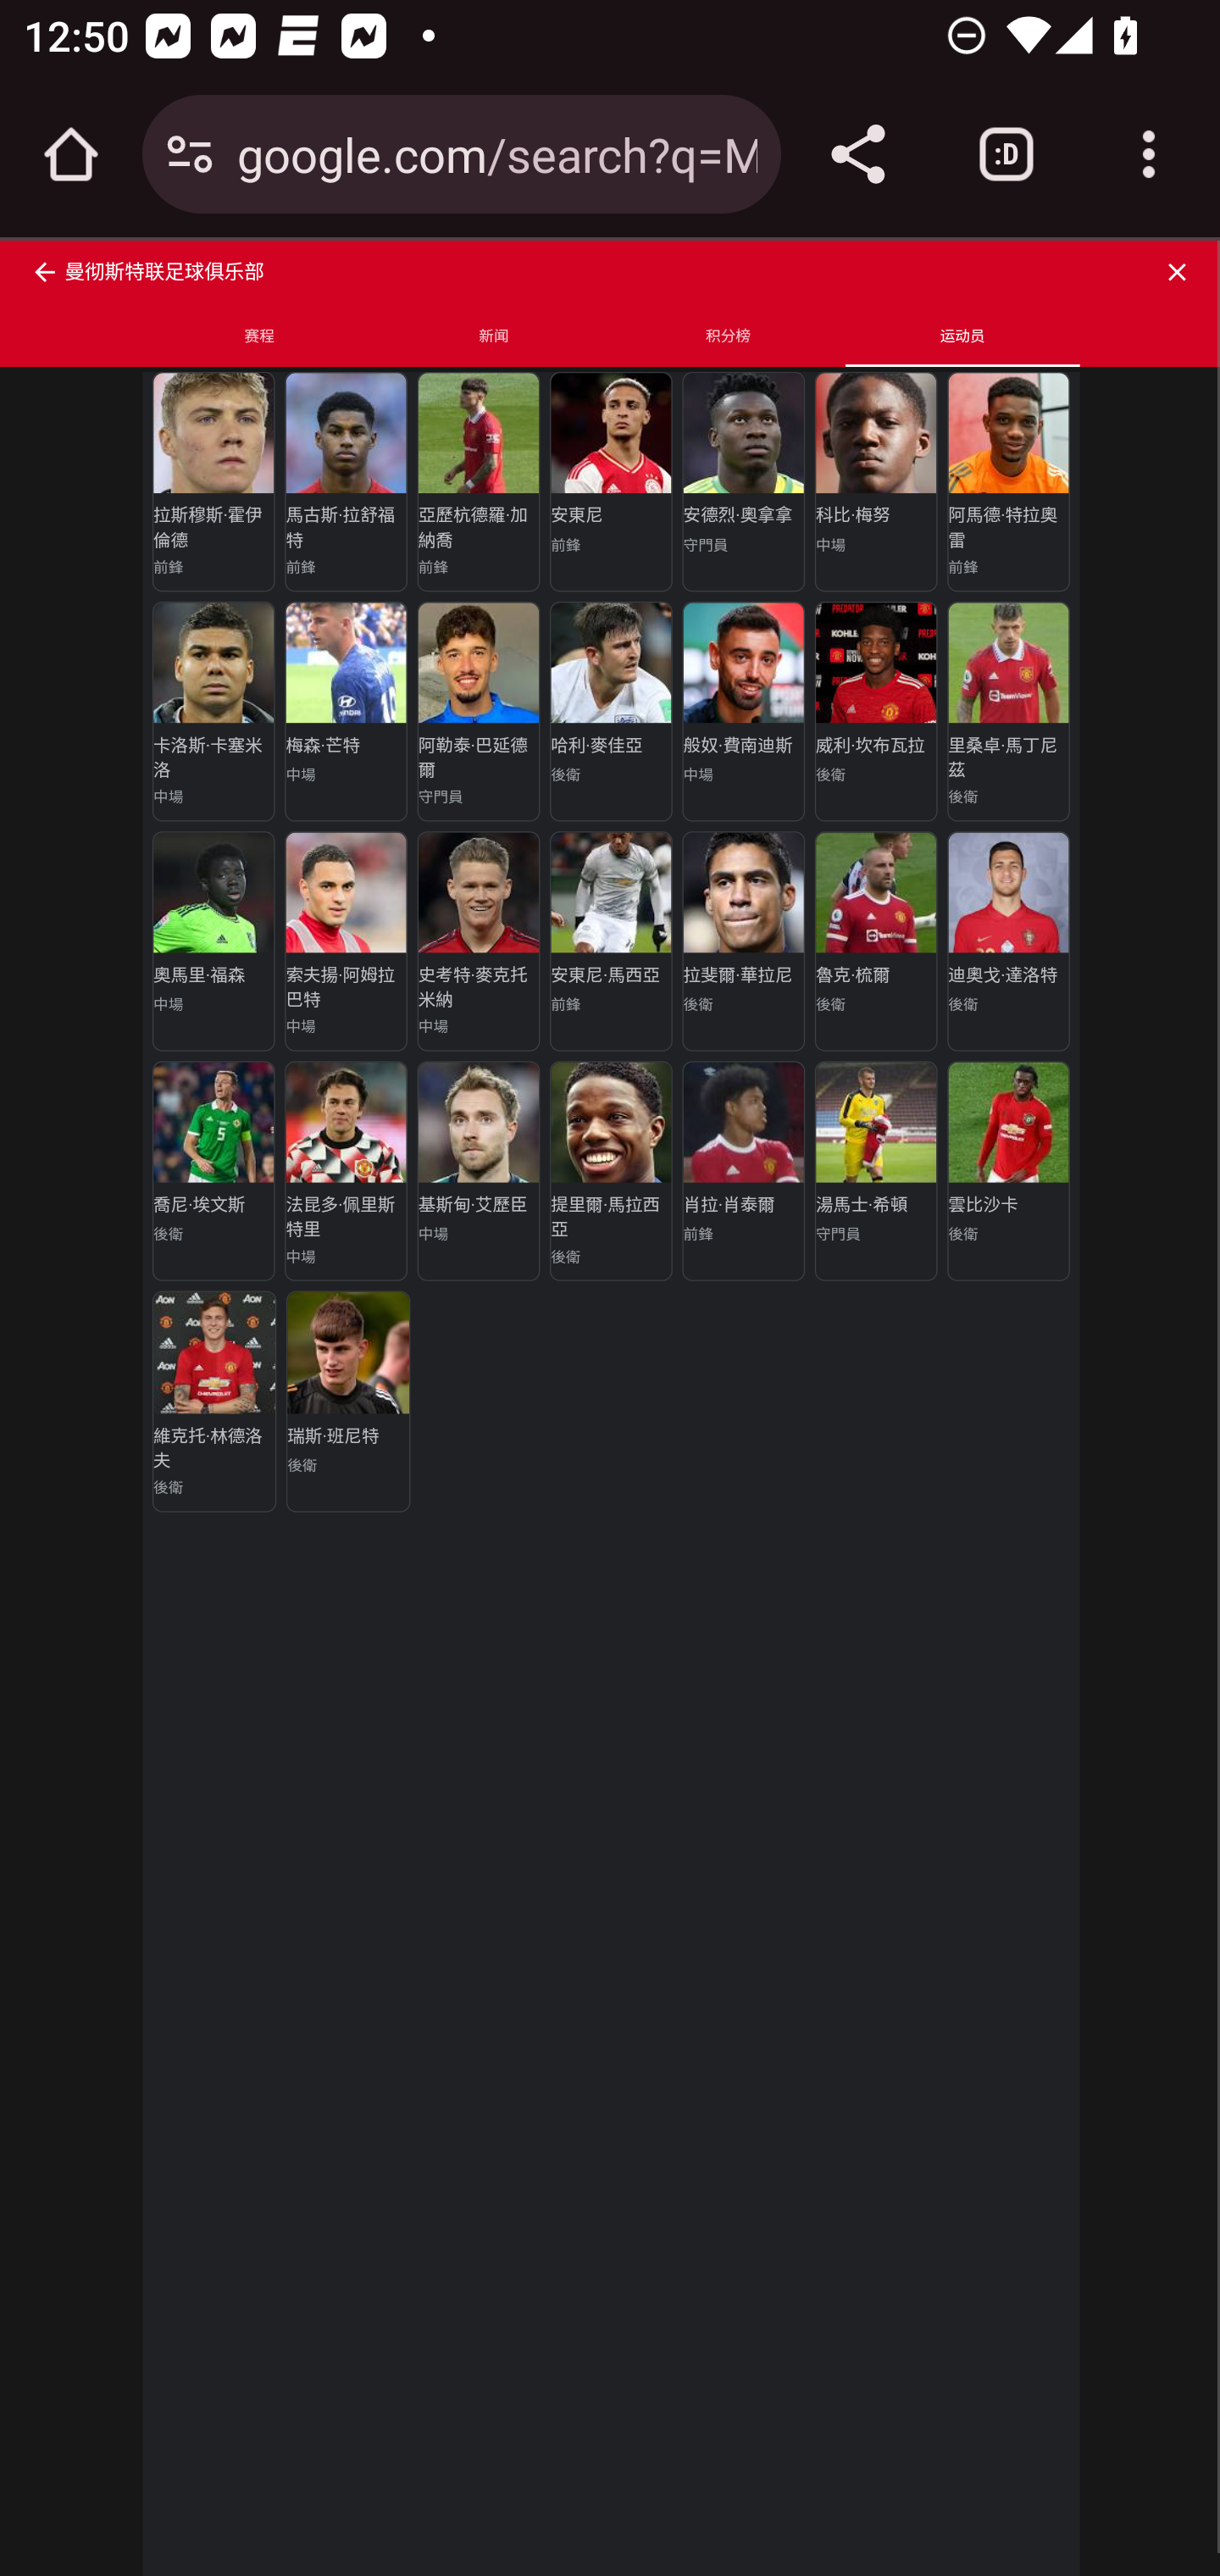 This screenshot has height=2576, width=1220. I want to click on 迪奧戈·達洛特 後衛 迪奧戈·達洛特 後衛, so click(1007, 941).